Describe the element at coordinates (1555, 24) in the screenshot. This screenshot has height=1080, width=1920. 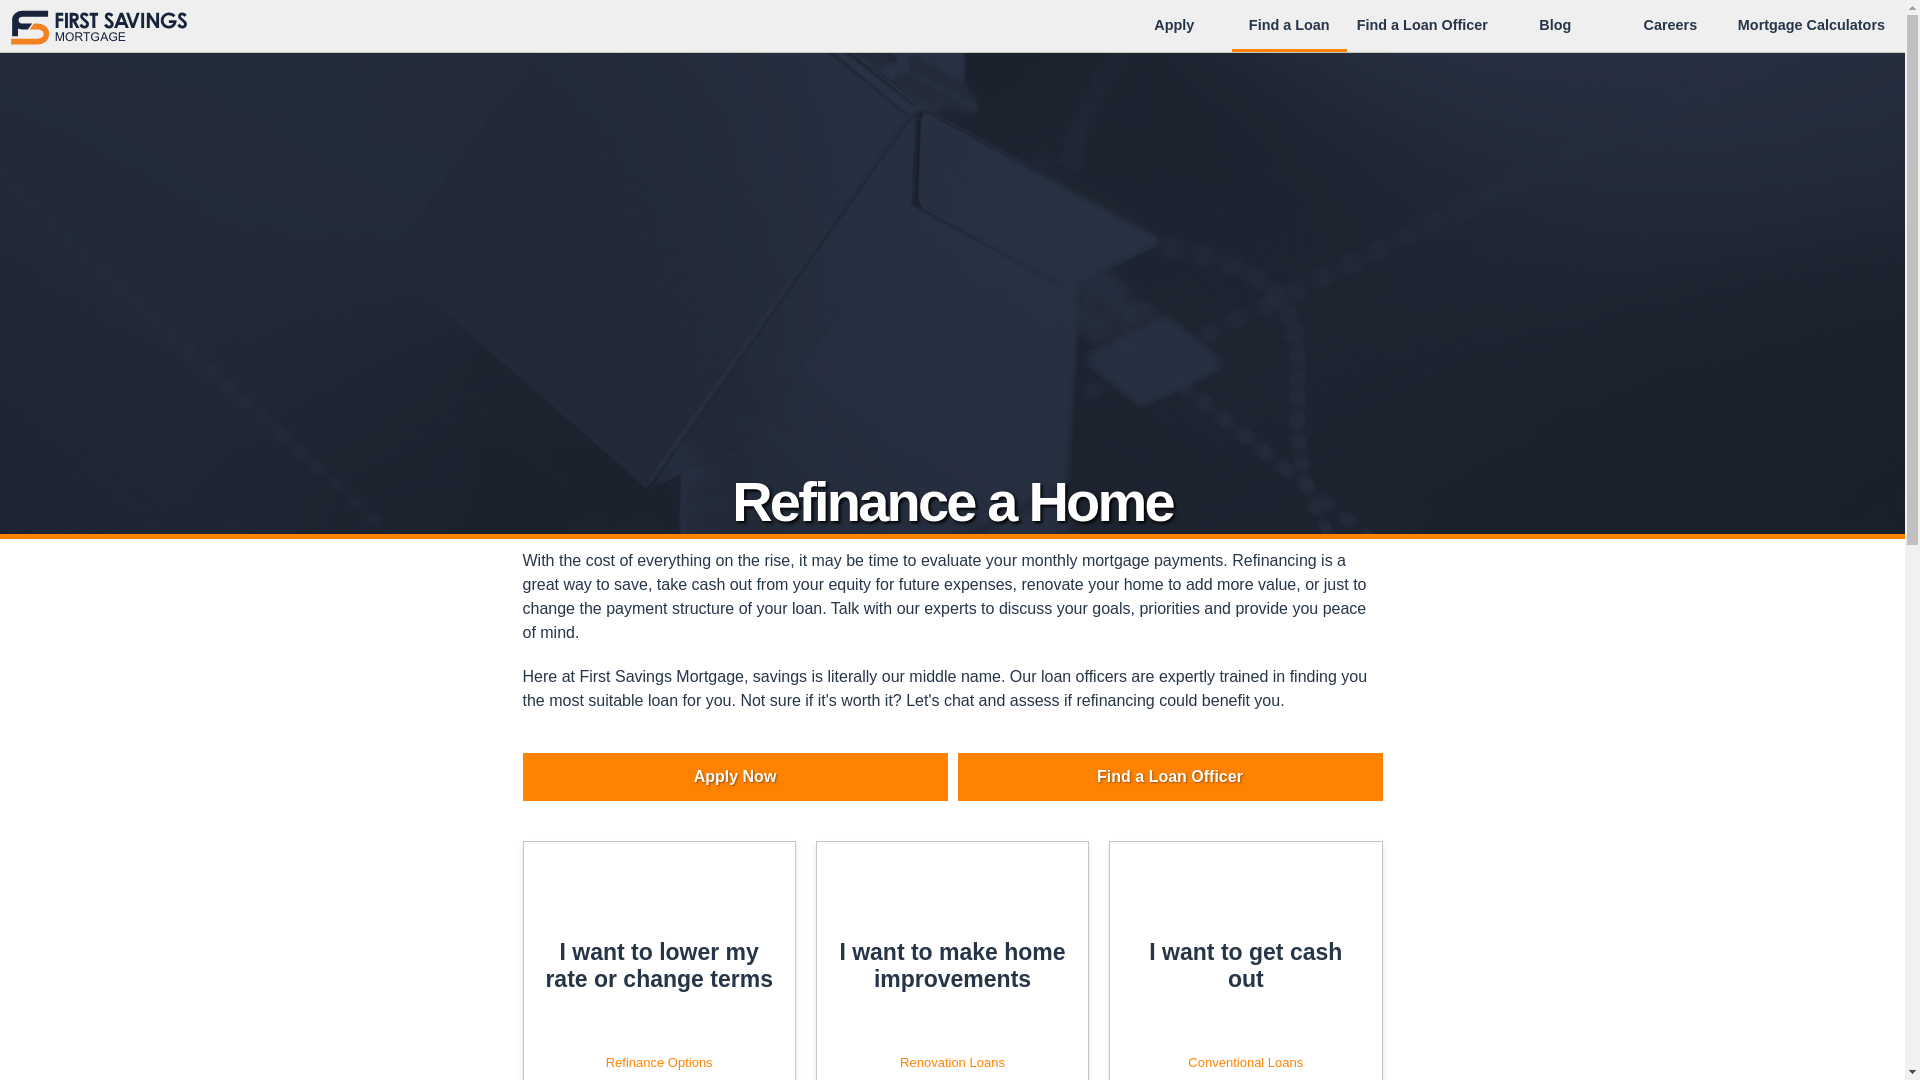
I see `Mortgage Calculators` at that location.